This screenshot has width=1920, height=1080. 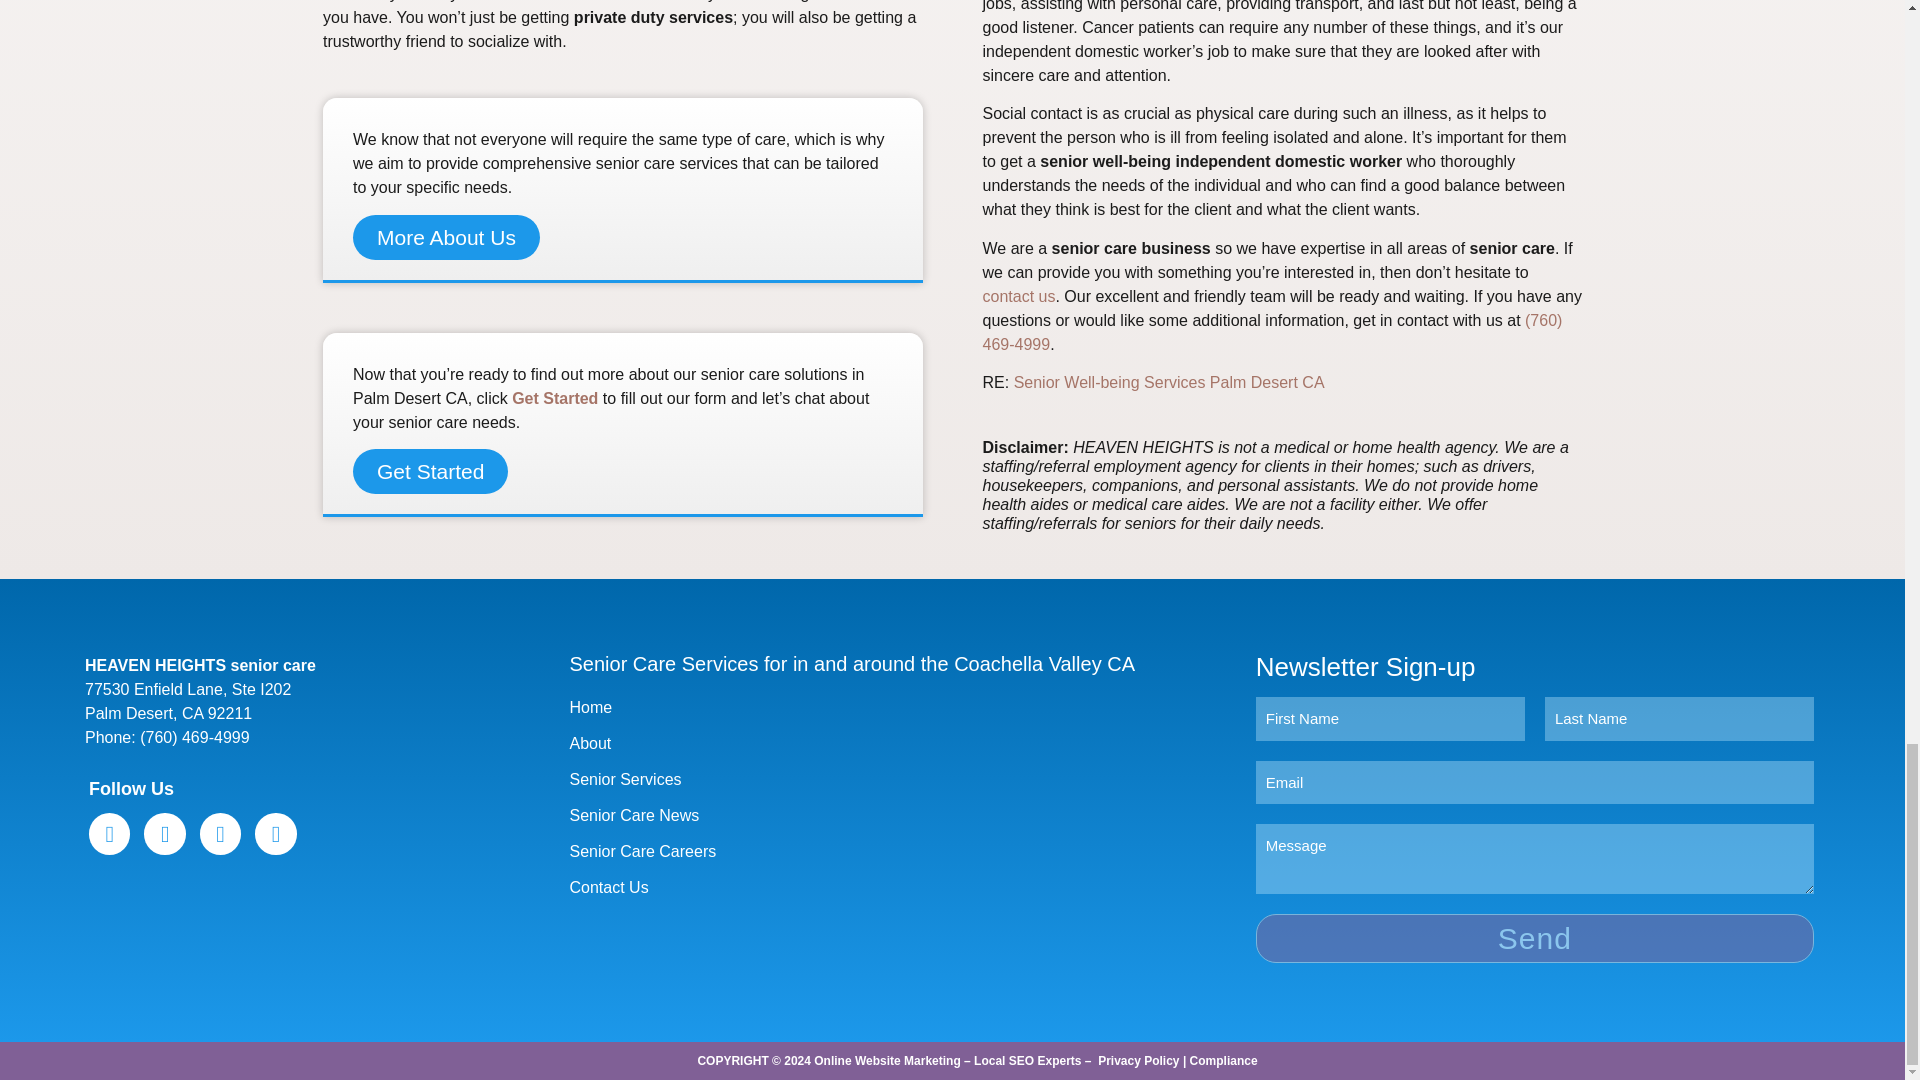 I want to click on Privacy Policy, so click(x=1138, y=1061).